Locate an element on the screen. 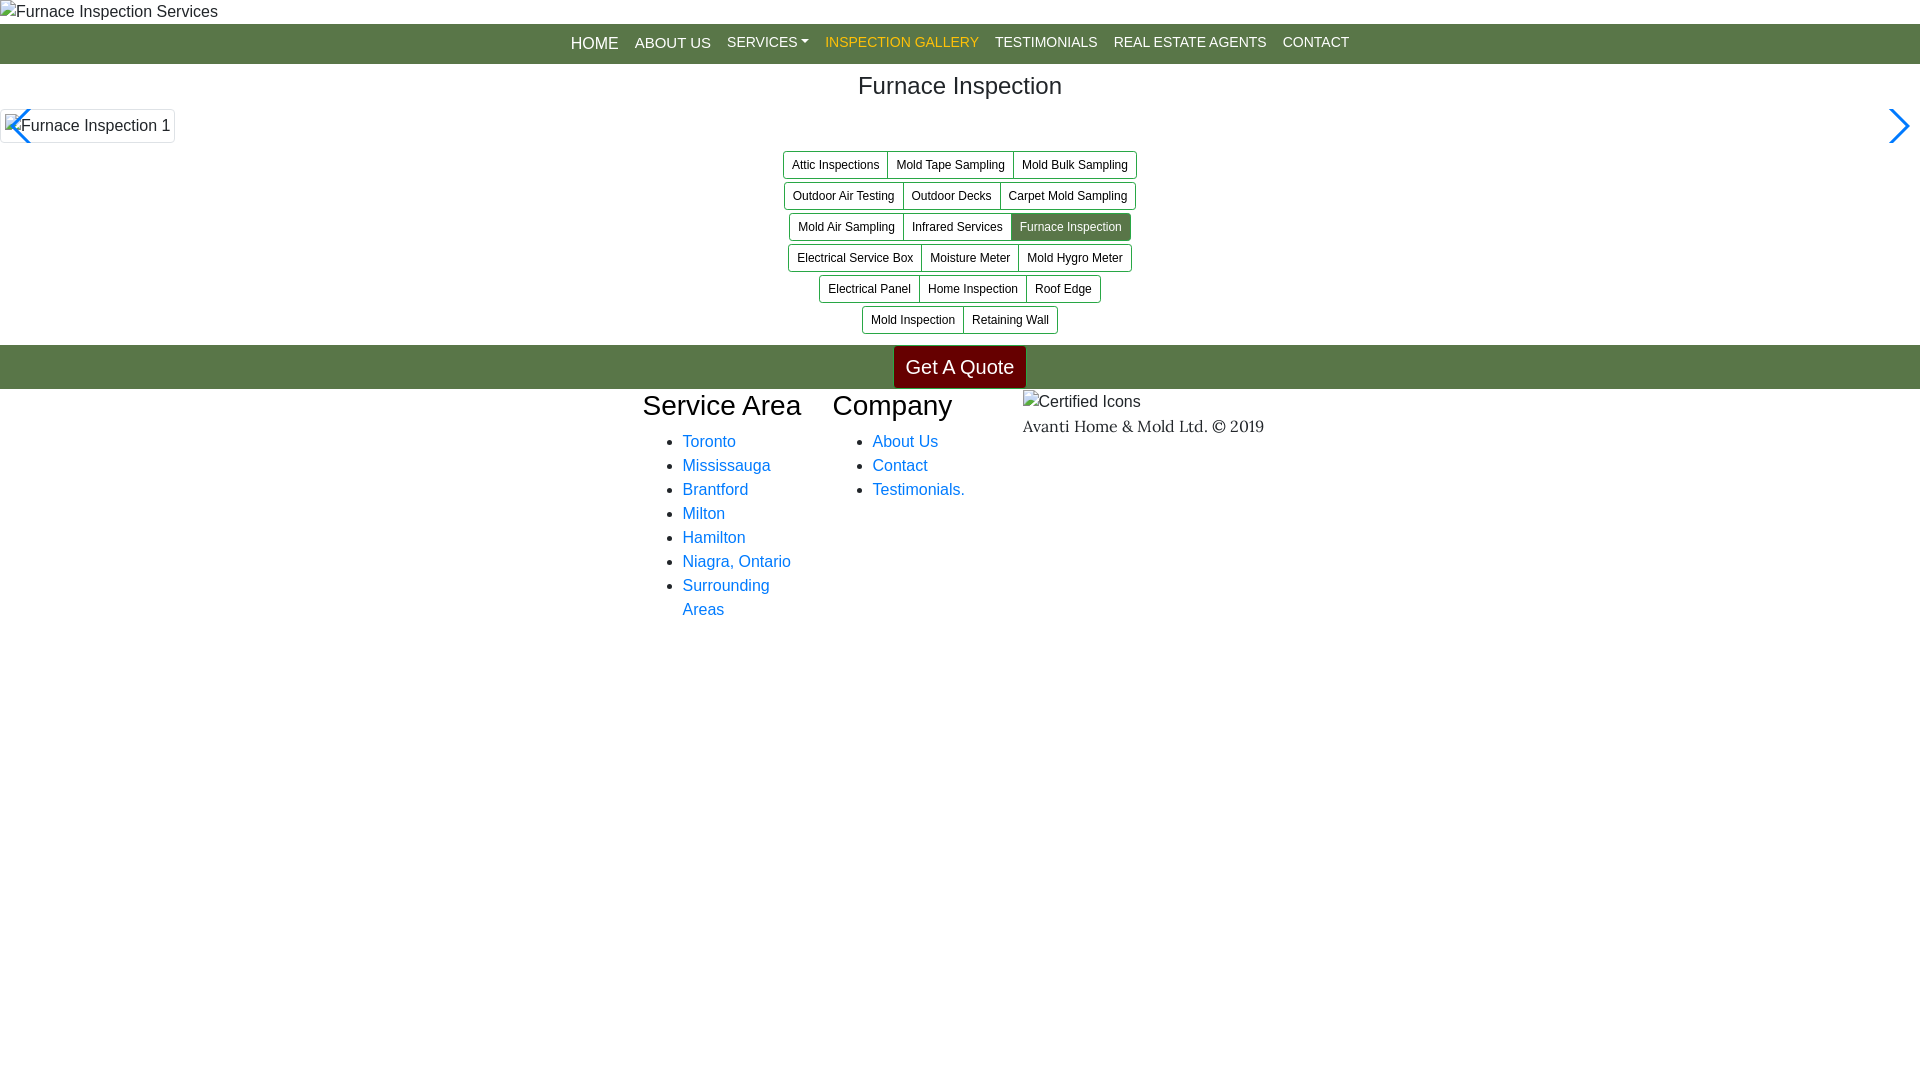 Image resolution: width=1920 pixels, height=1080 pixels. CONTACT is located at coordinates (1316, 42).